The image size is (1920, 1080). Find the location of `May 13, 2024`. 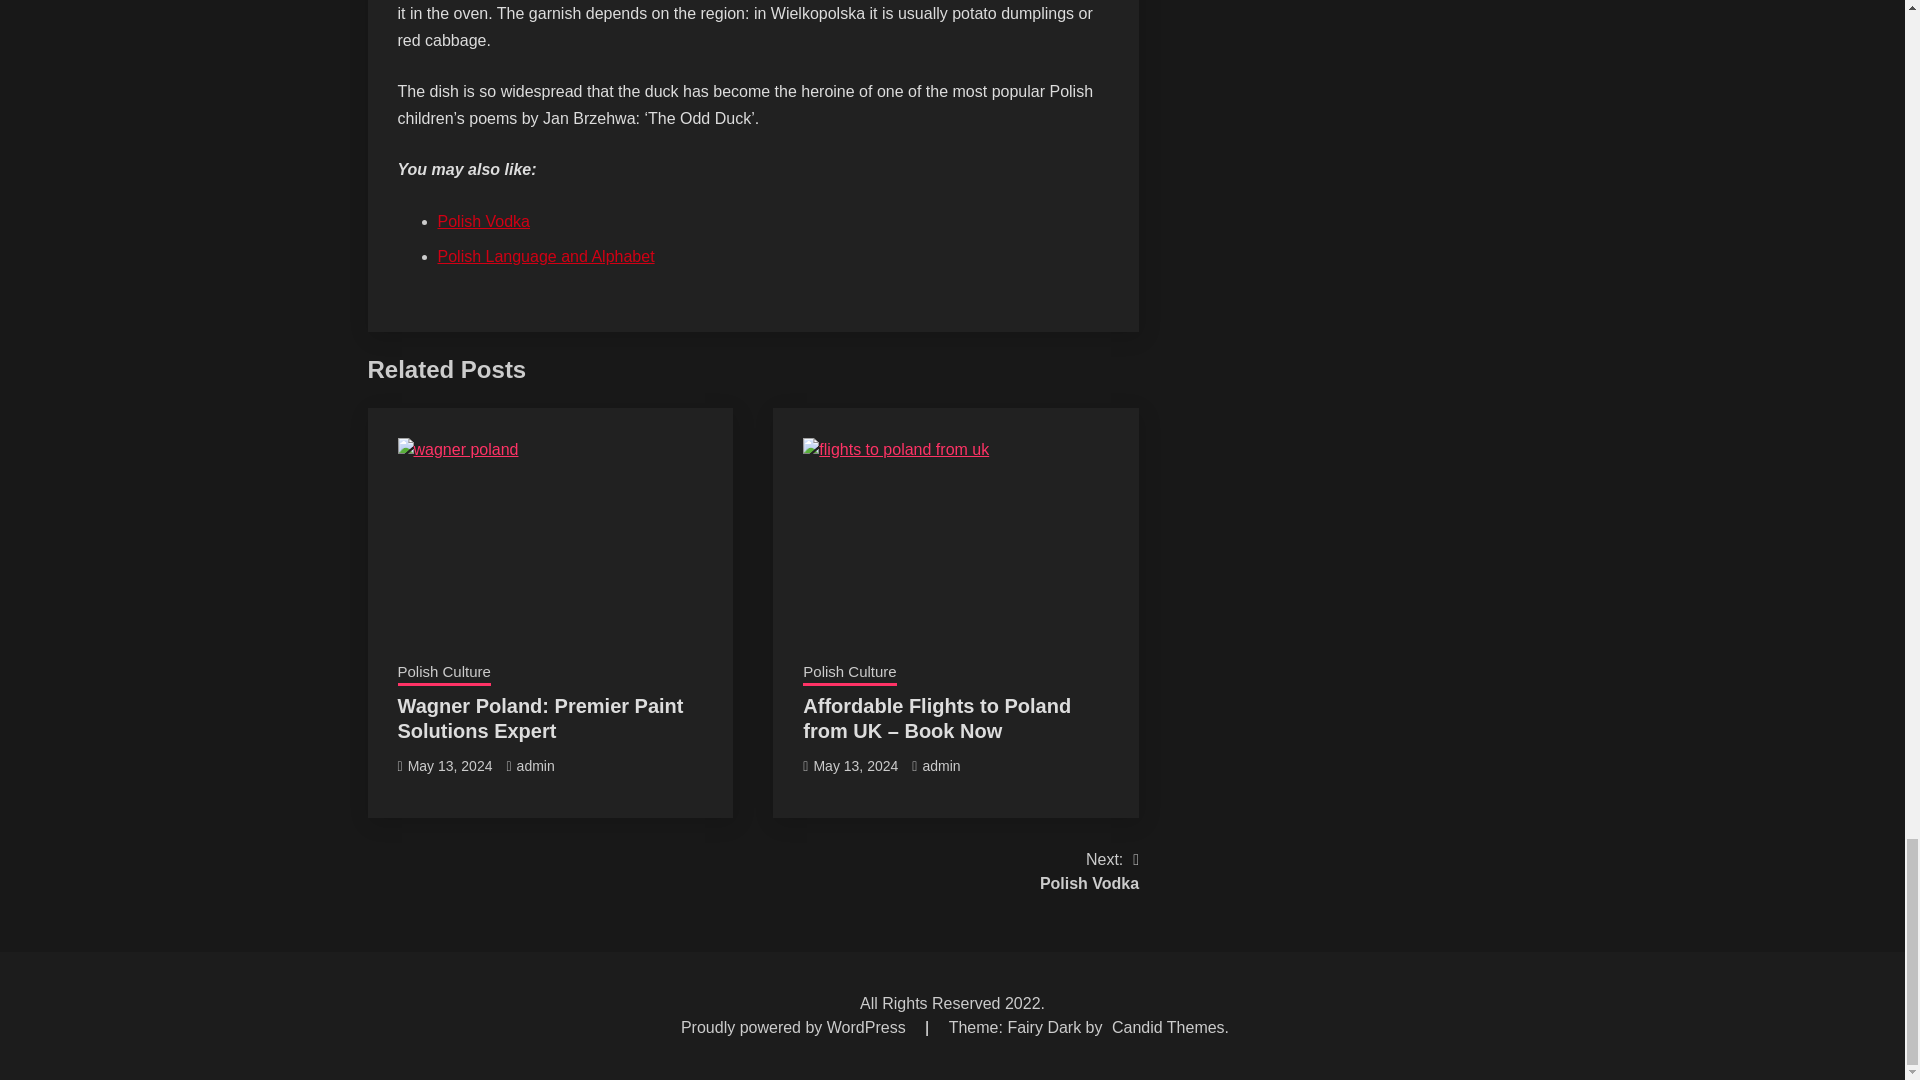

May 13, 2024 is located at coordinates (450, 766).